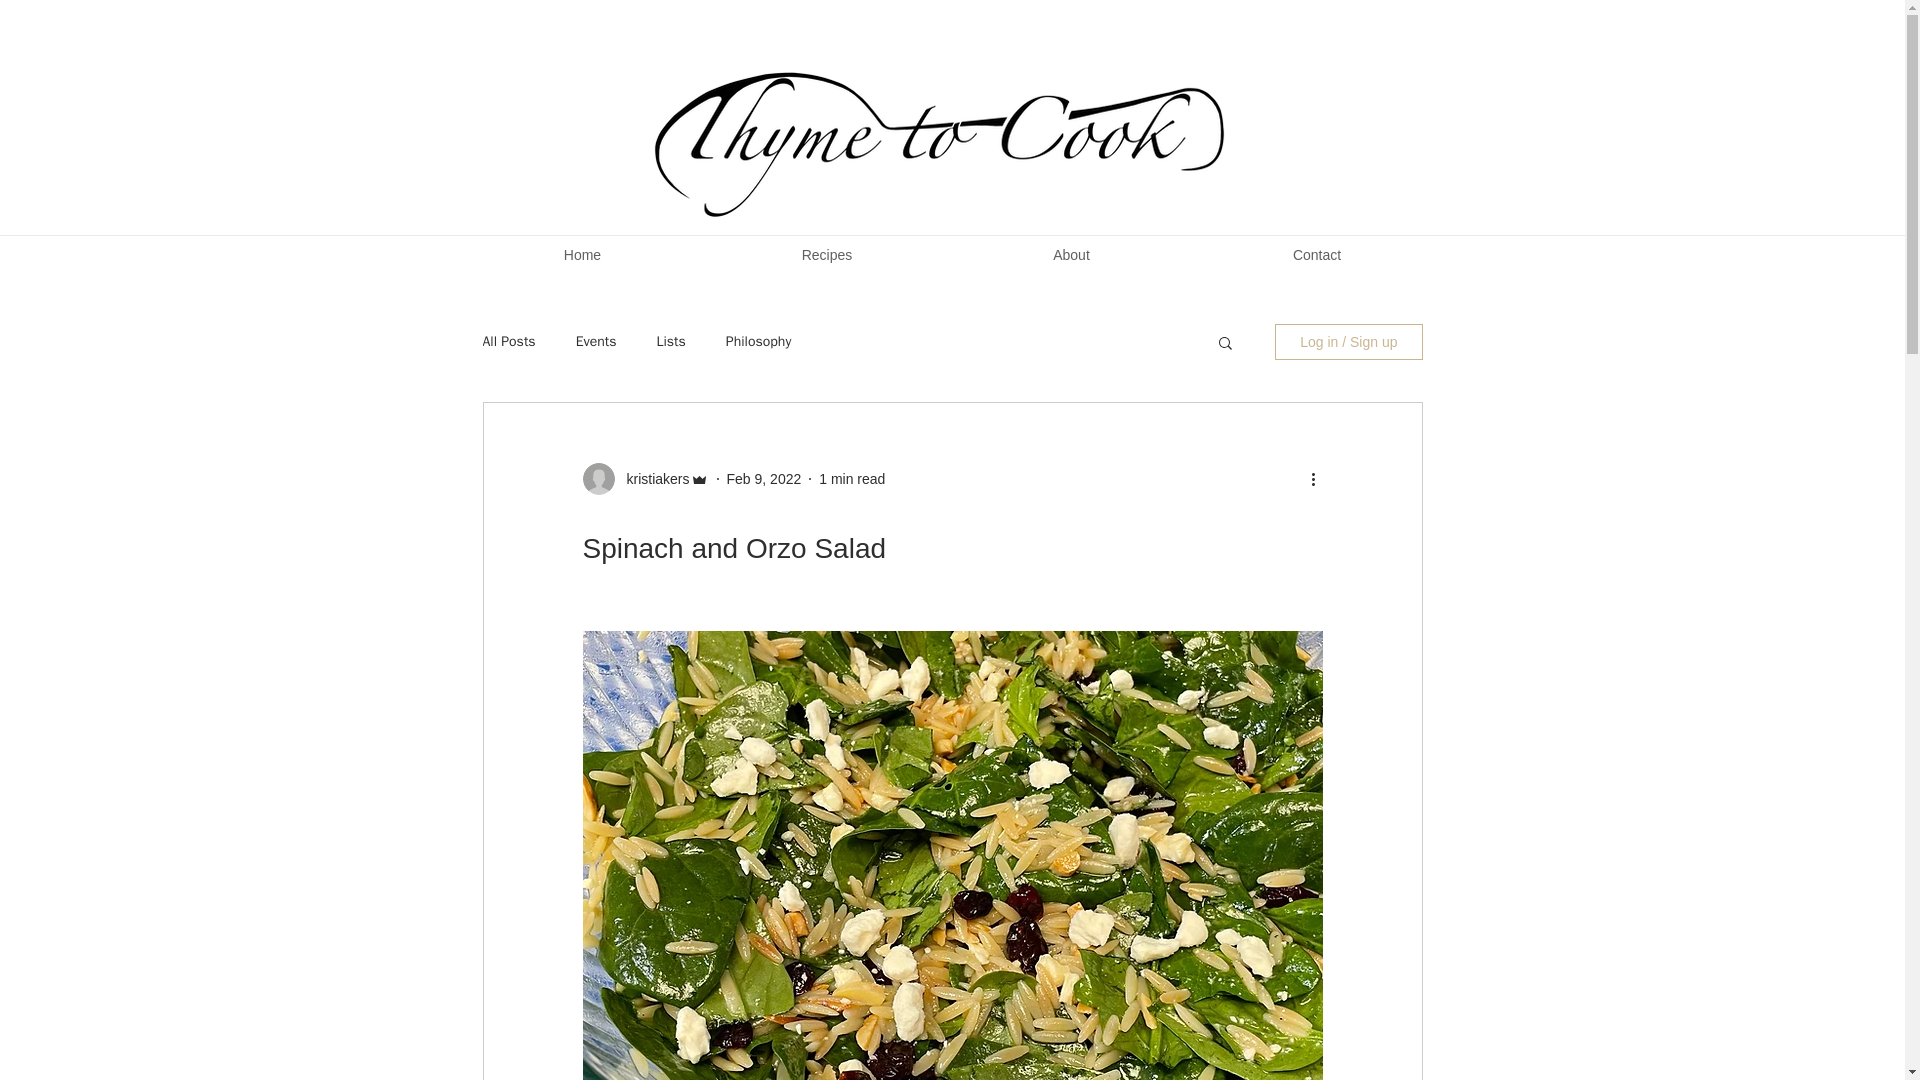 The height and width of the screenshot is (1080, 1920). I want to click on Home, so click(582, 254).